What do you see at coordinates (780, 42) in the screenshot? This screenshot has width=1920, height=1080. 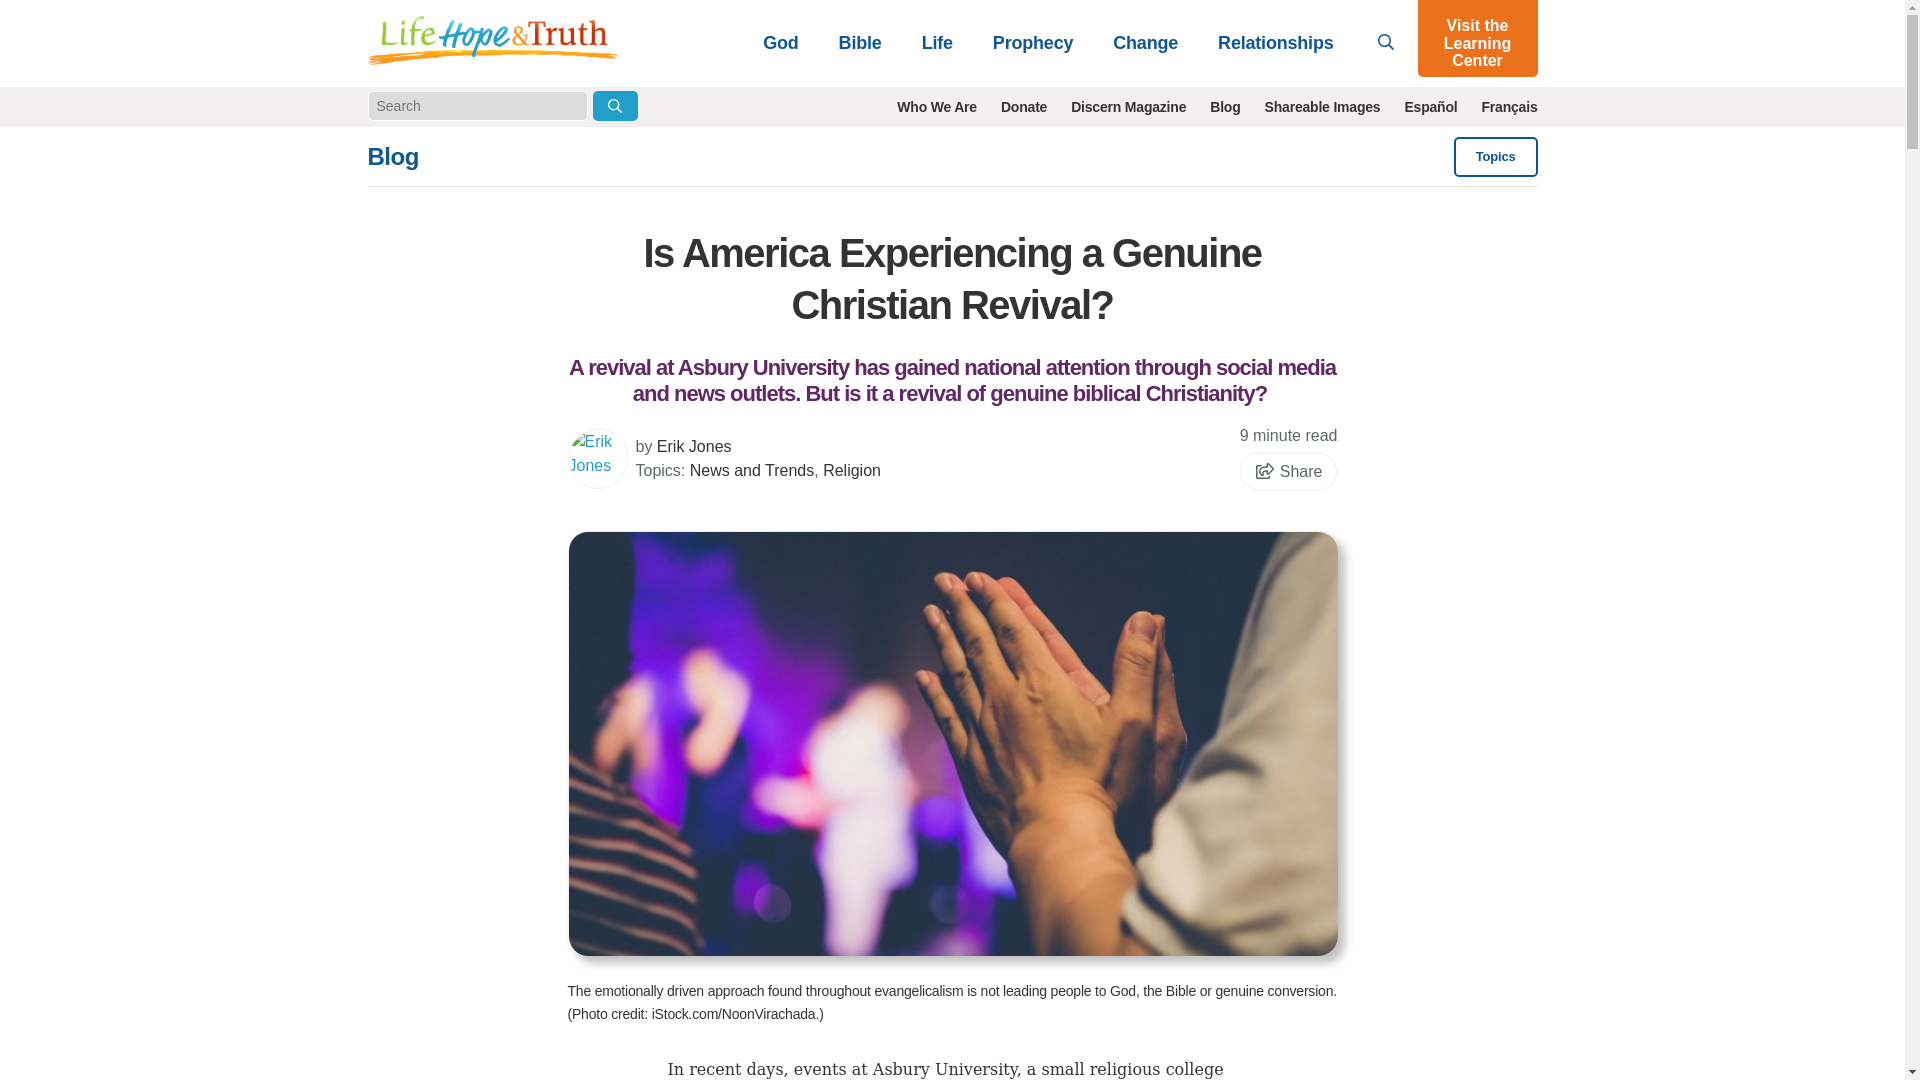 I see `God` at bounding box center [780, 42].